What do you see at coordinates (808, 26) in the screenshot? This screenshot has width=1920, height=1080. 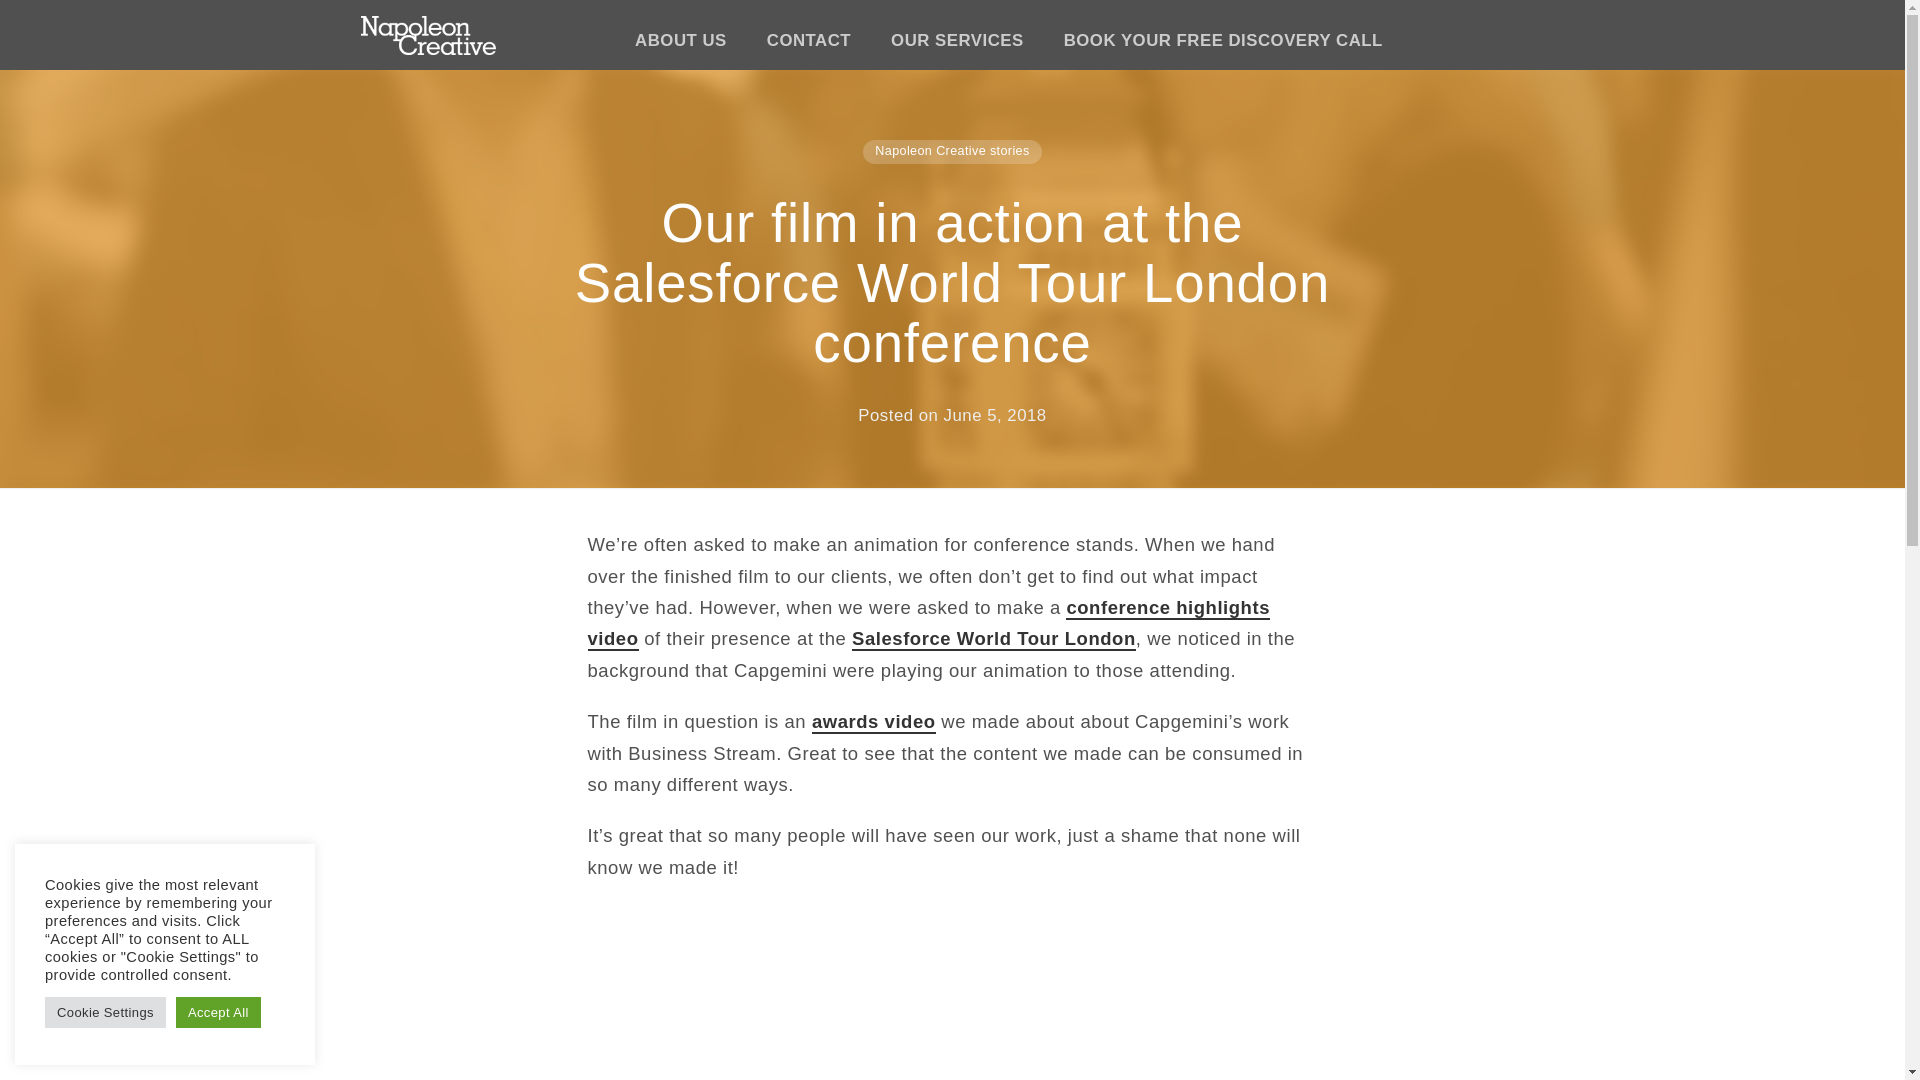 I see `CONTACT` at bounding box center [808, 26].